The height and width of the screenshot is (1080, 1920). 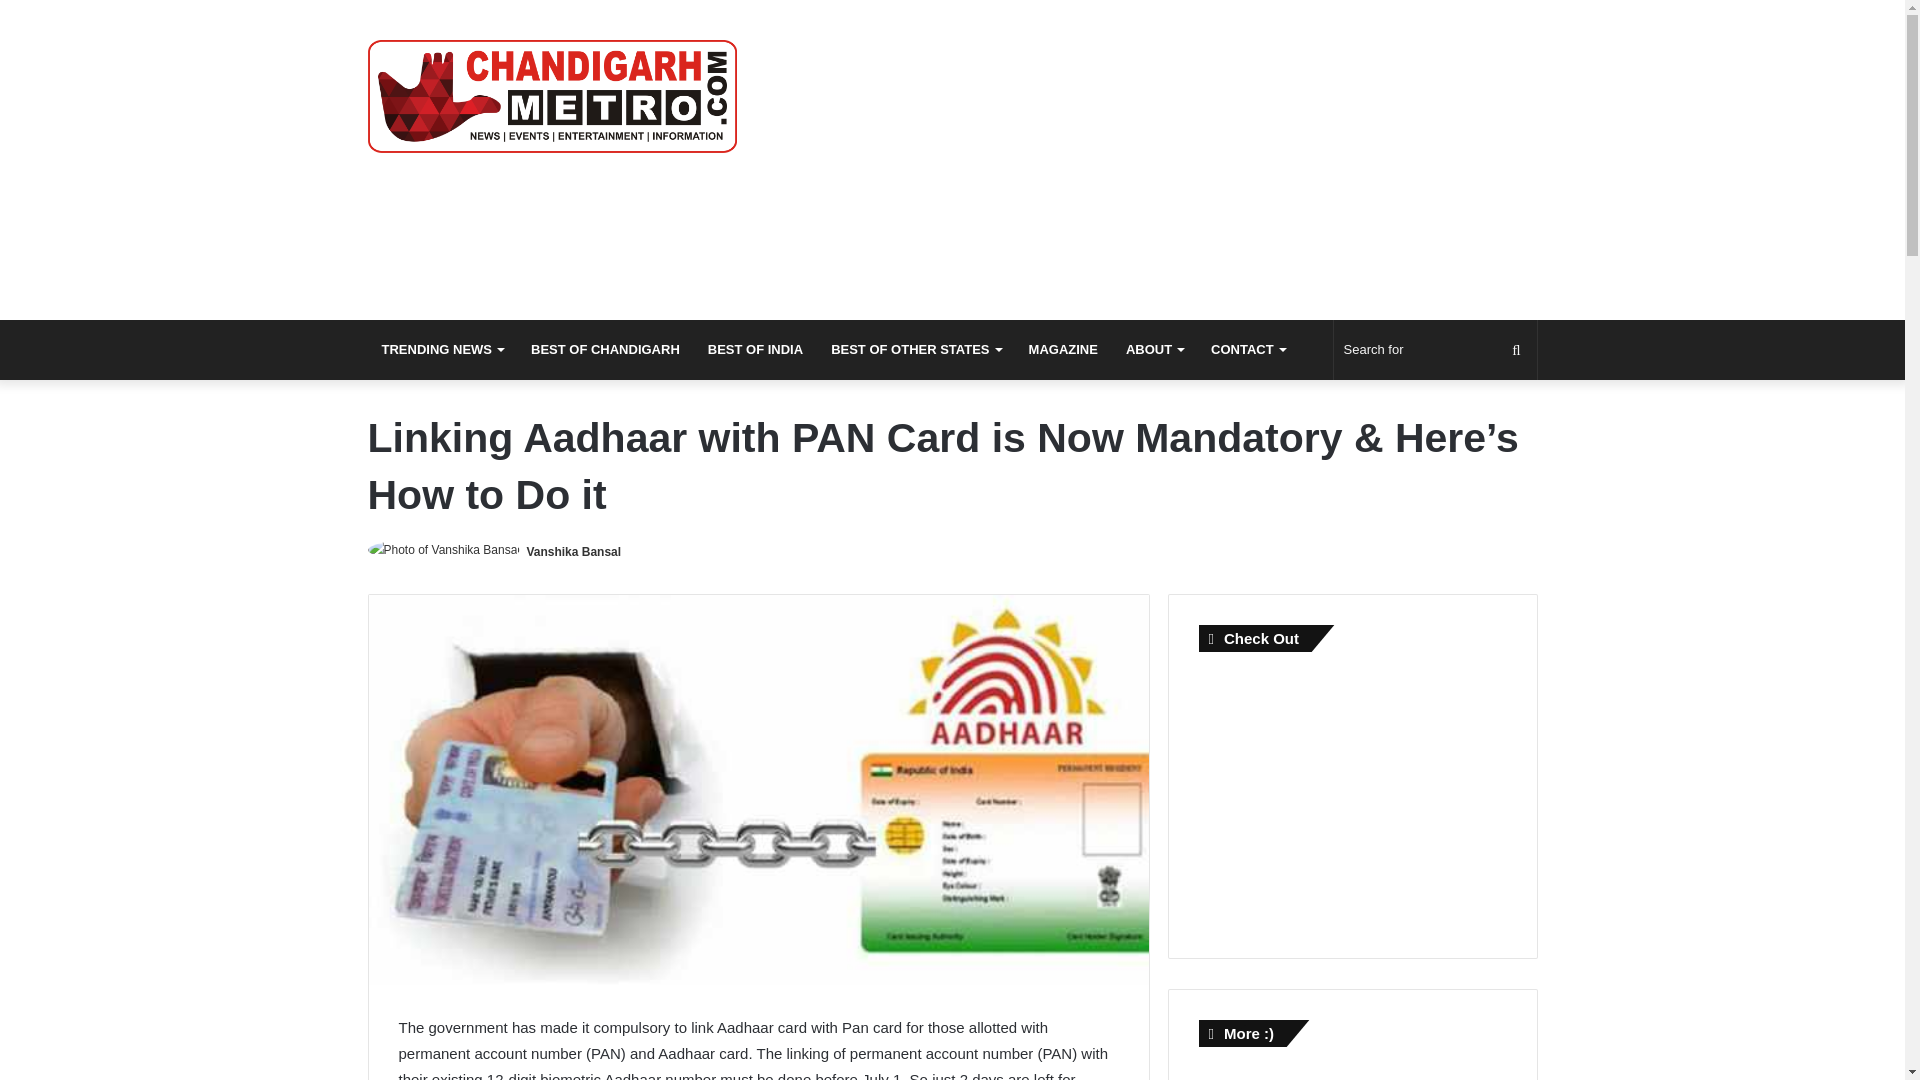 What do you see at coordinates (915, 350) in the screenshot?
I see `BEST OF OTHER STATES` at bounding box center [915, 350].